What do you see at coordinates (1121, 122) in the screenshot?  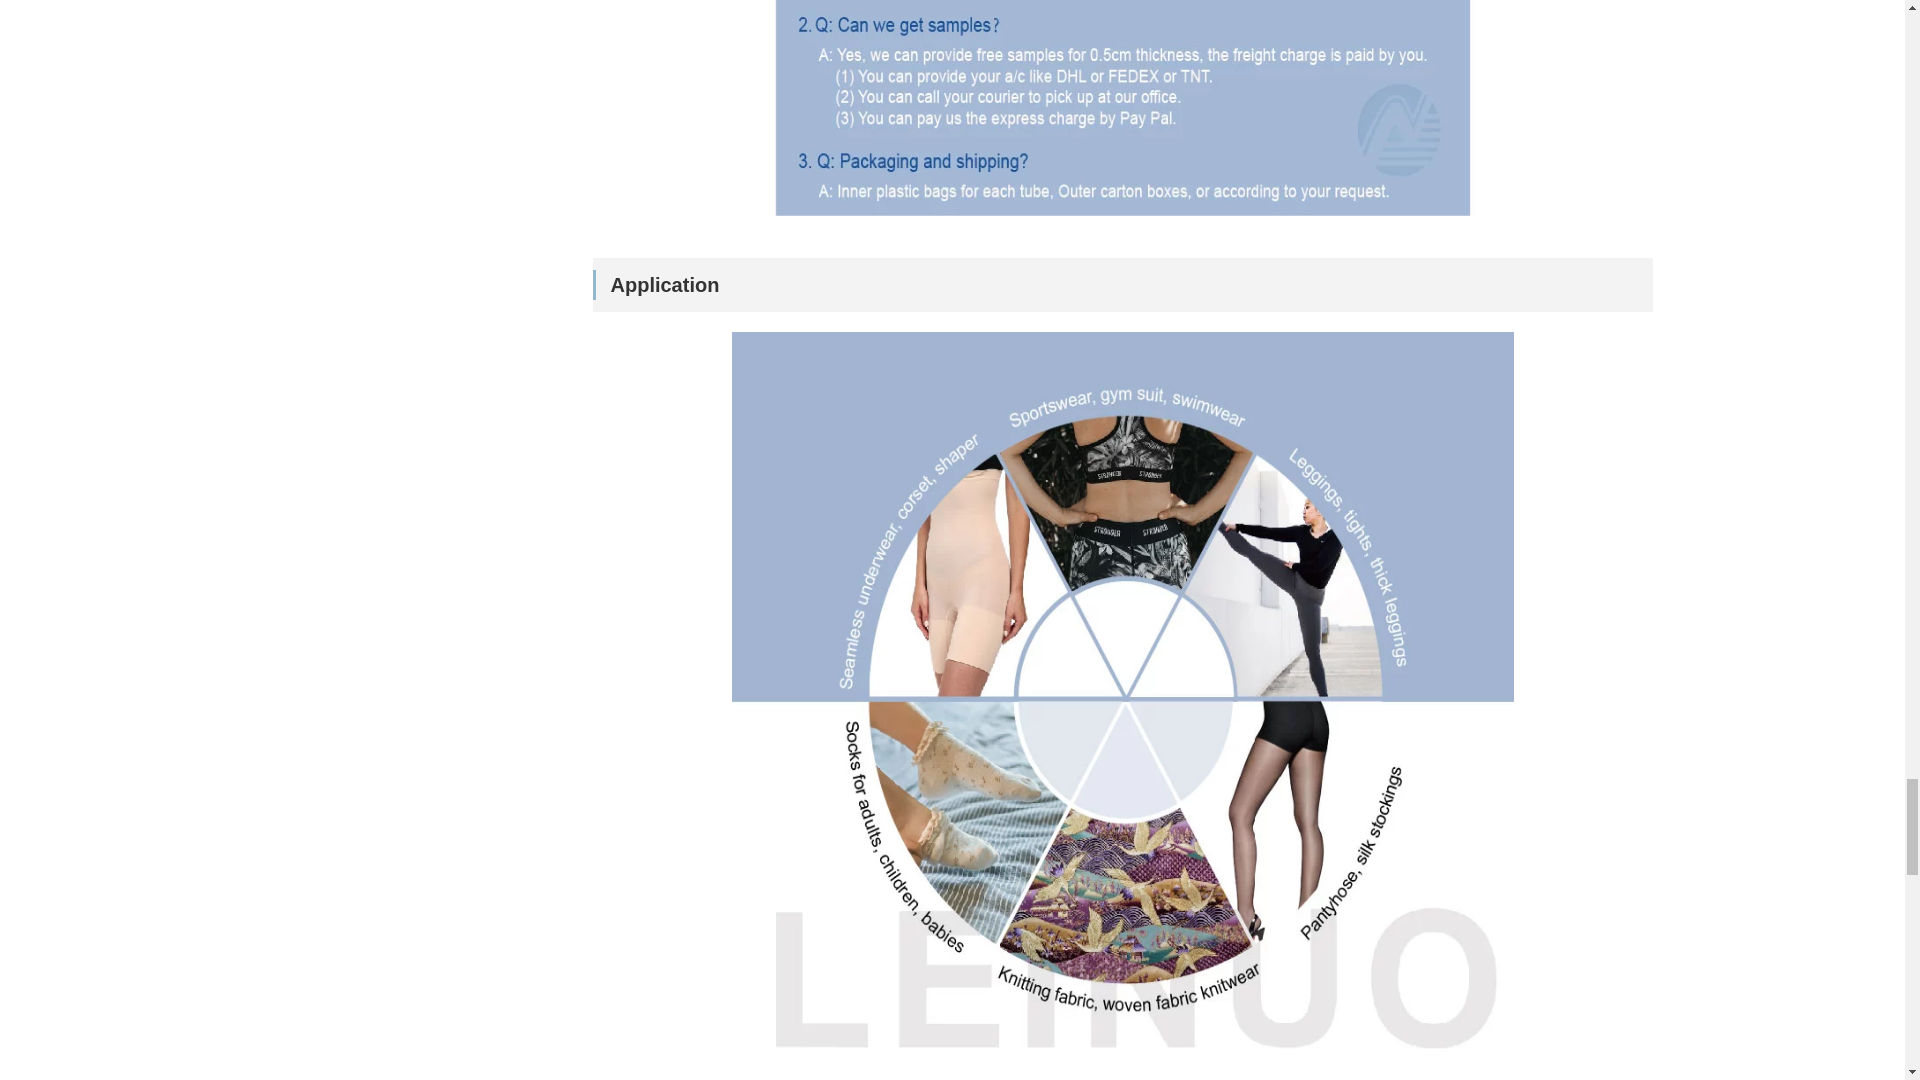 I see `FAQ-01` at bounding box center [1121, 122].